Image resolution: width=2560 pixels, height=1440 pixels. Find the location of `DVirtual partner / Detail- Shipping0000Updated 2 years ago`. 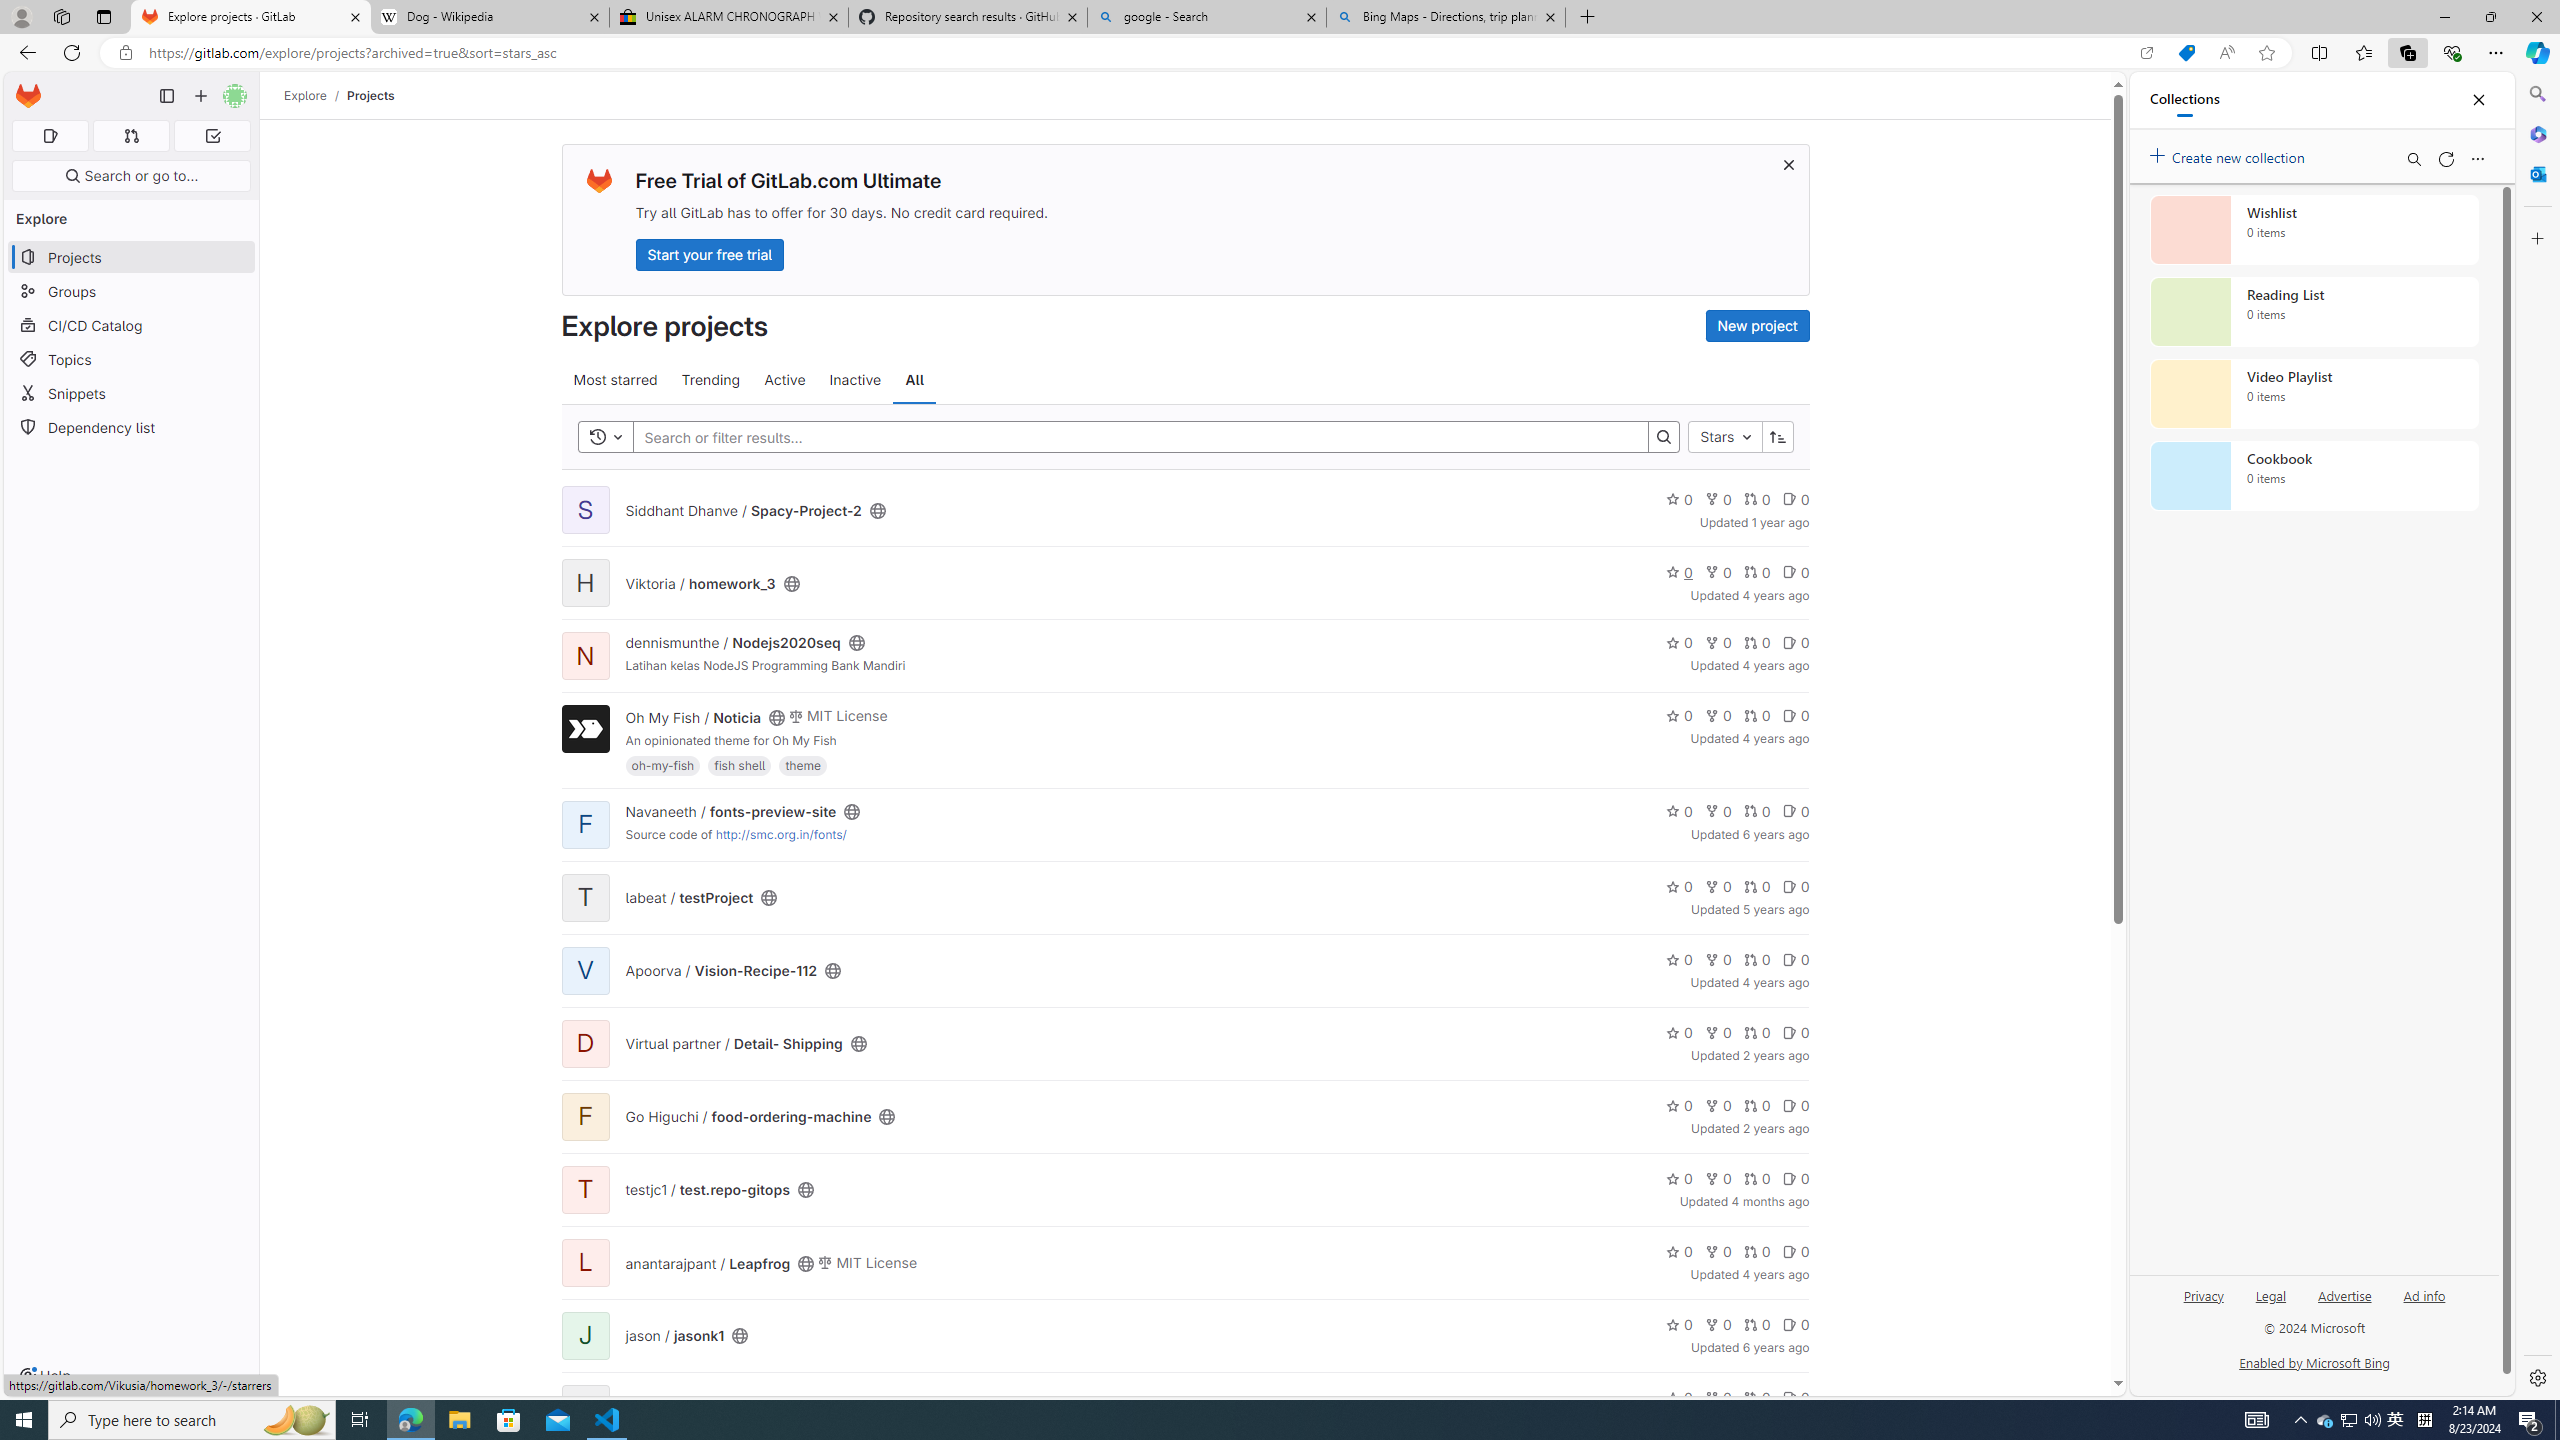

DVirtual partner / Detail- Shipping0000Updated 2 years ago is located at coordinates (1184, 1044).